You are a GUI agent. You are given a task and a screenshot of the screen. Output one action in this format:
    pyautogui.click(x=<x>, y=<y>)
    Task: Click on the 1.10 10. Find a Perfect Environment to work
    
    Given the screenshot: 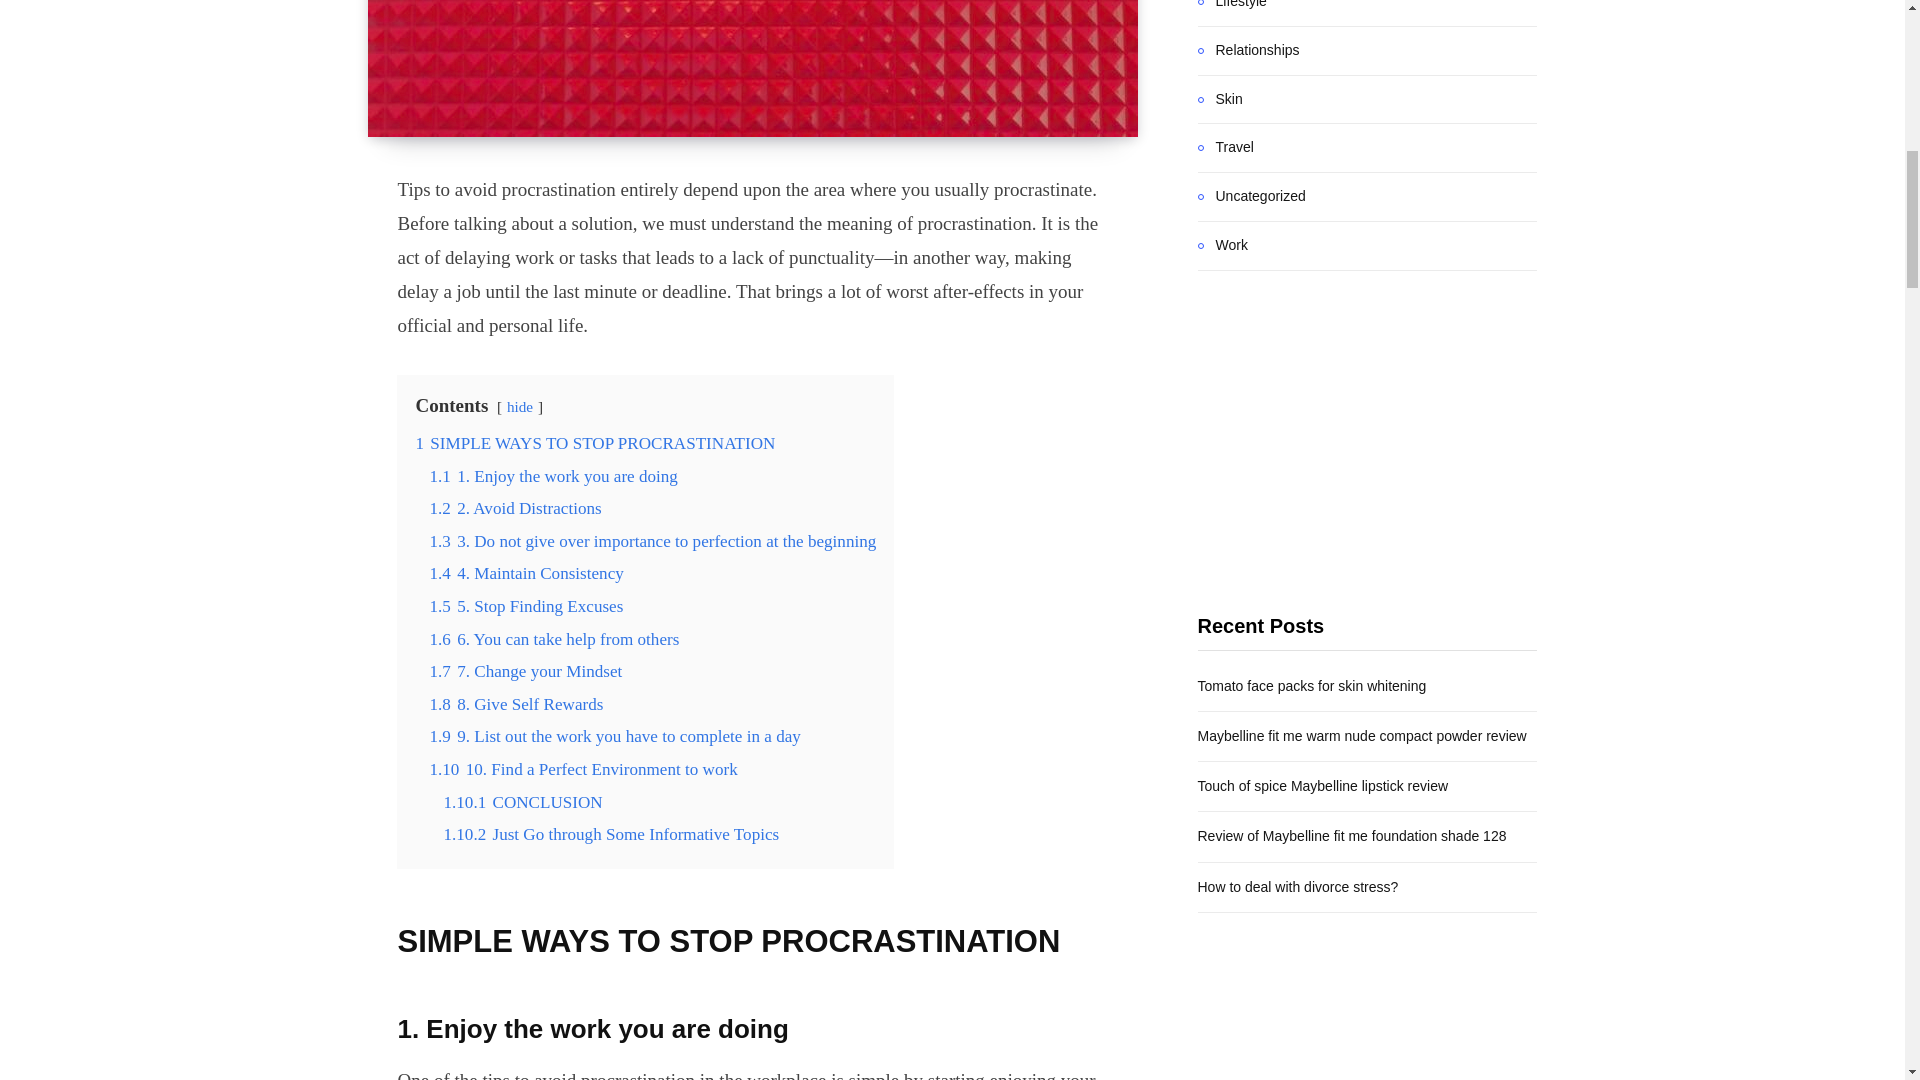 What is the action you would take?
    pyautogui.click(x=582, y=769)
    